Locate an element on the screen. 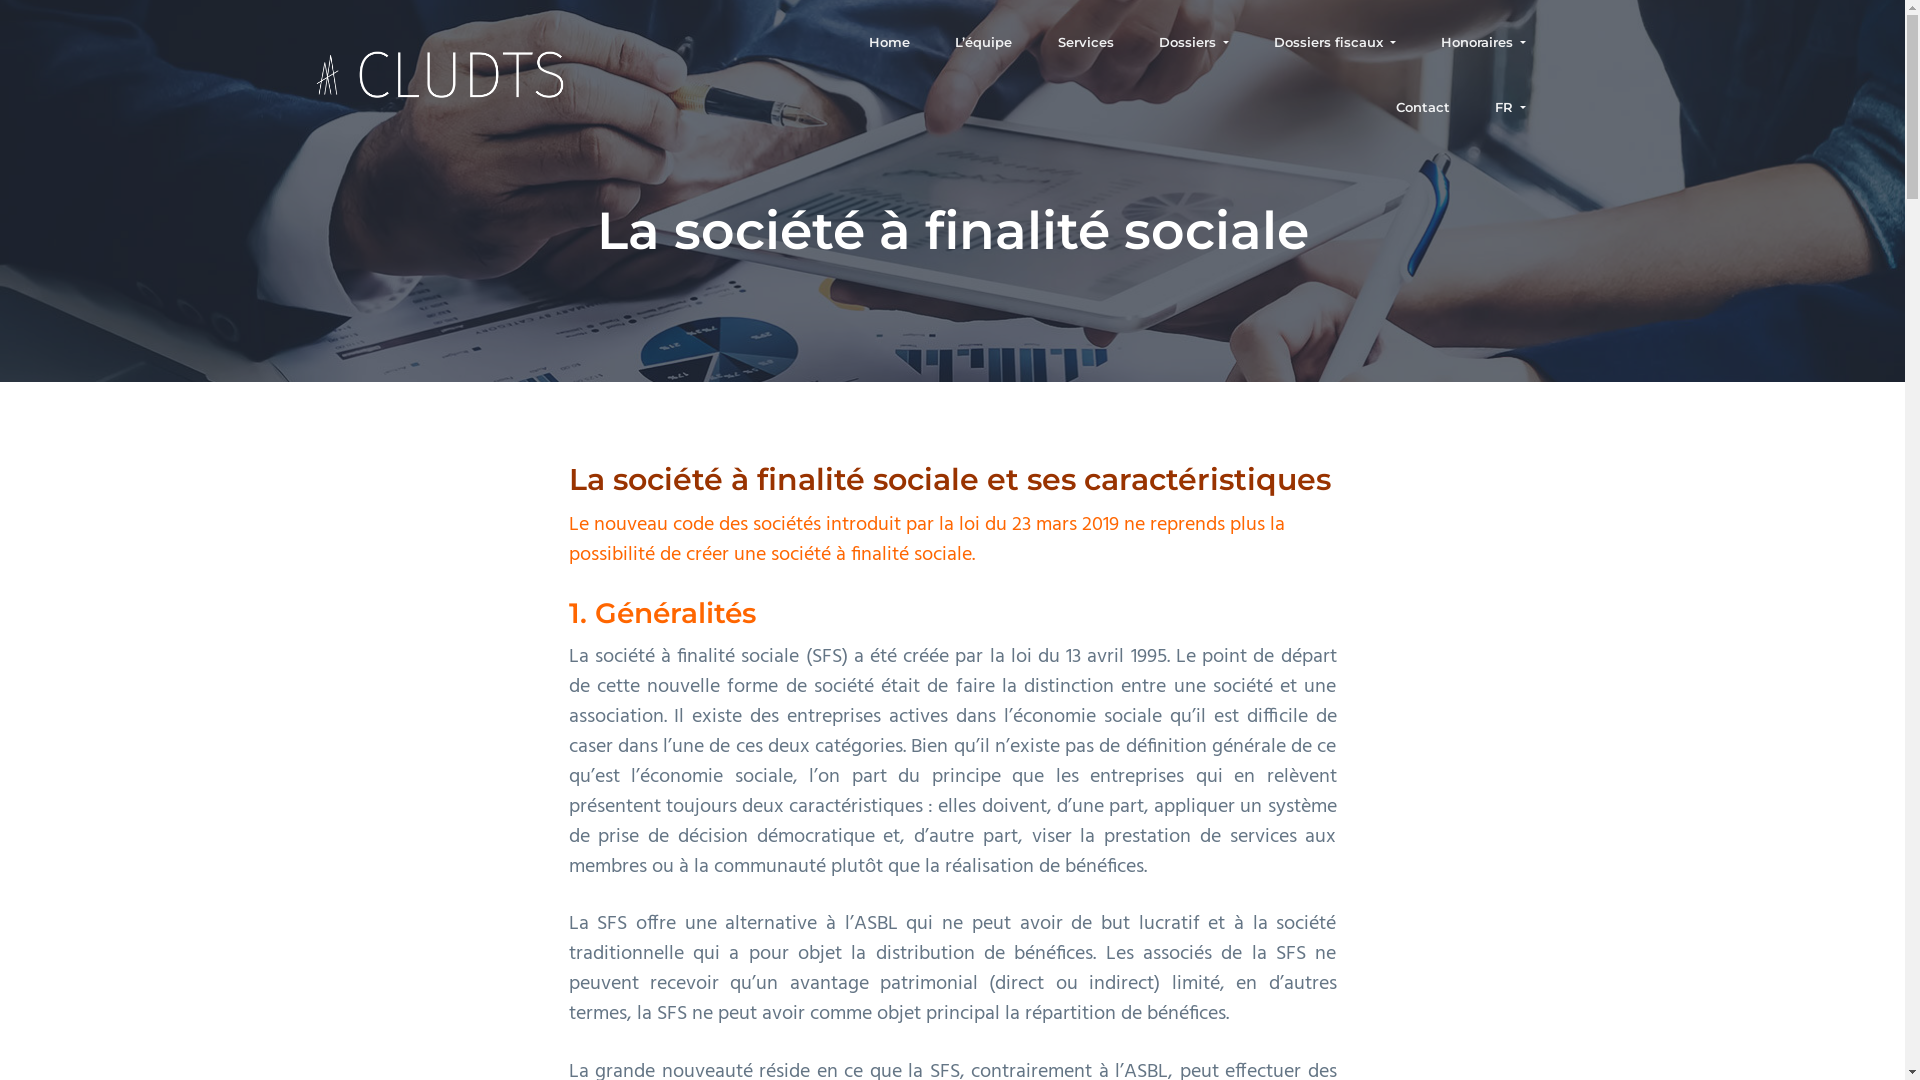 This screenshot has height=1080, width=1920. Dossiers is located at coordinates (1194, 42).